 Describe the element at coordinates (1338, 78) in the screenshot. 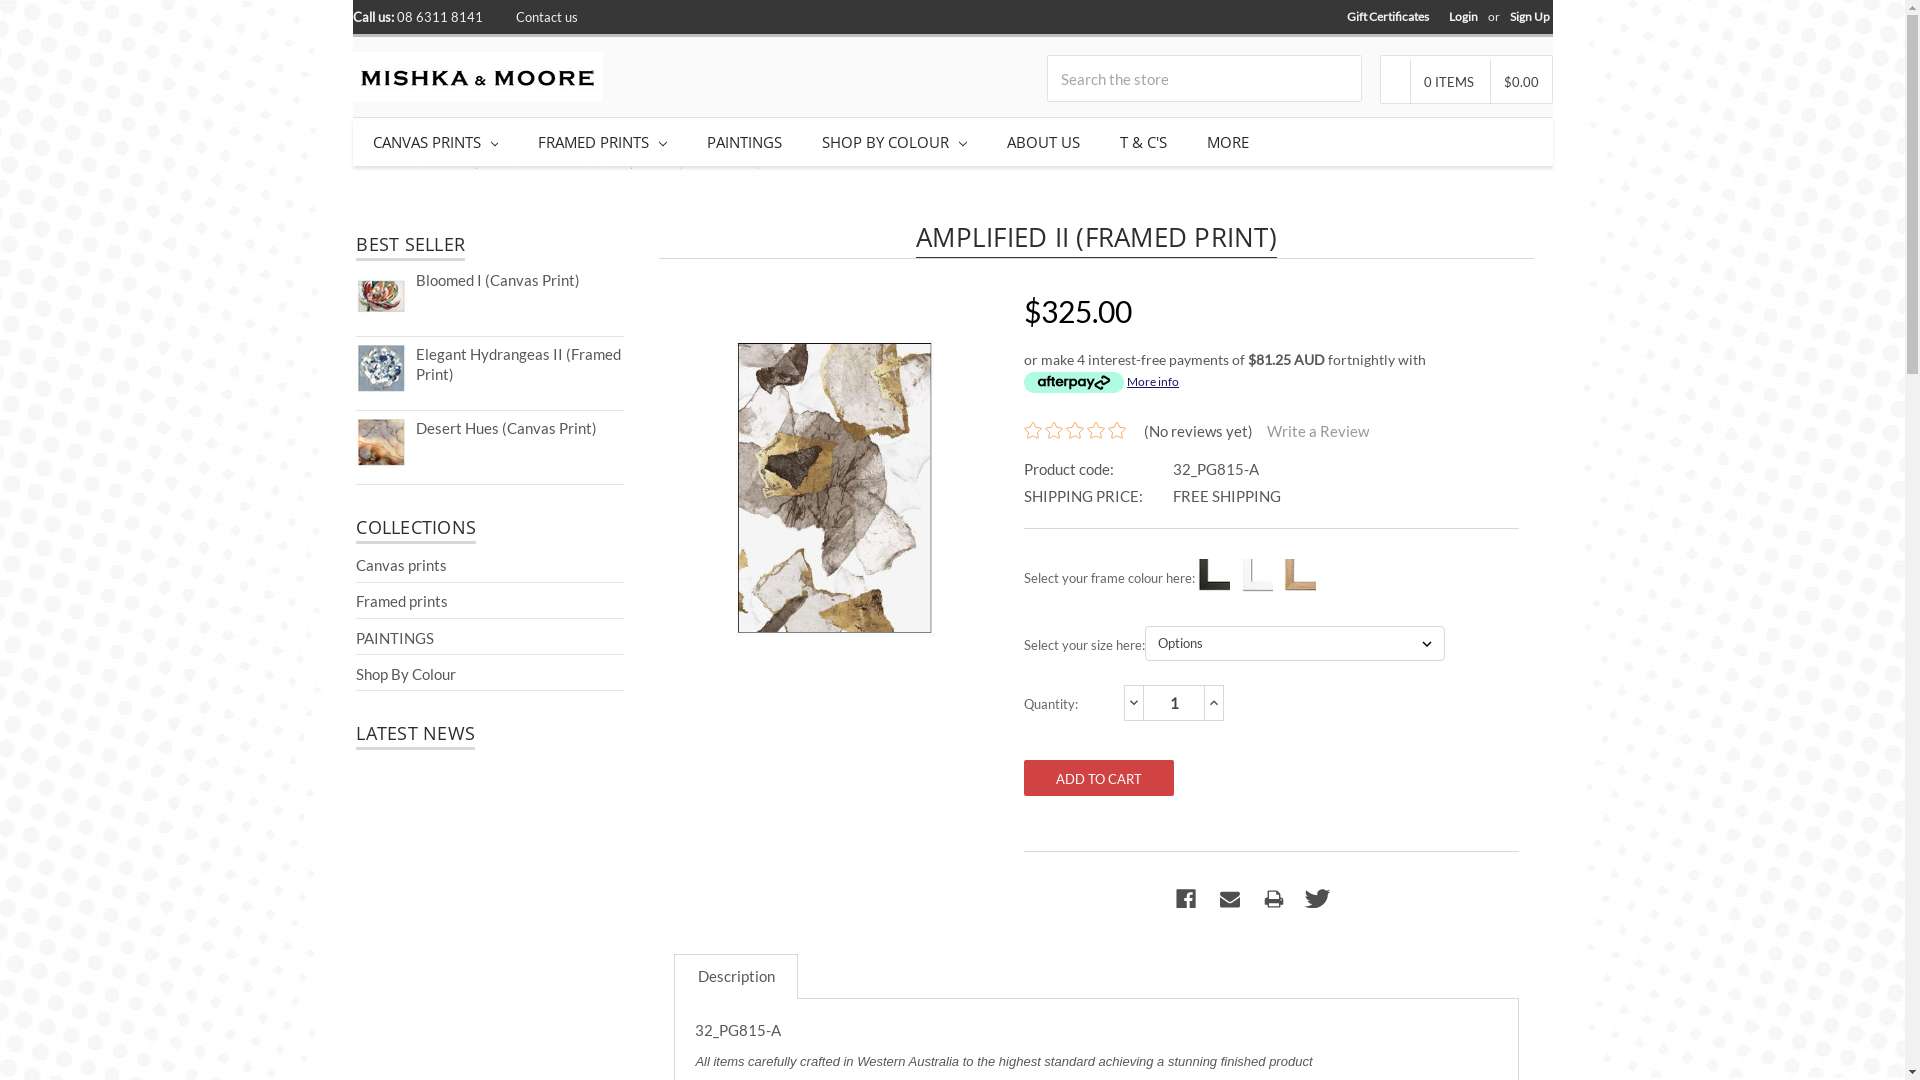

I see `Search` at that location.